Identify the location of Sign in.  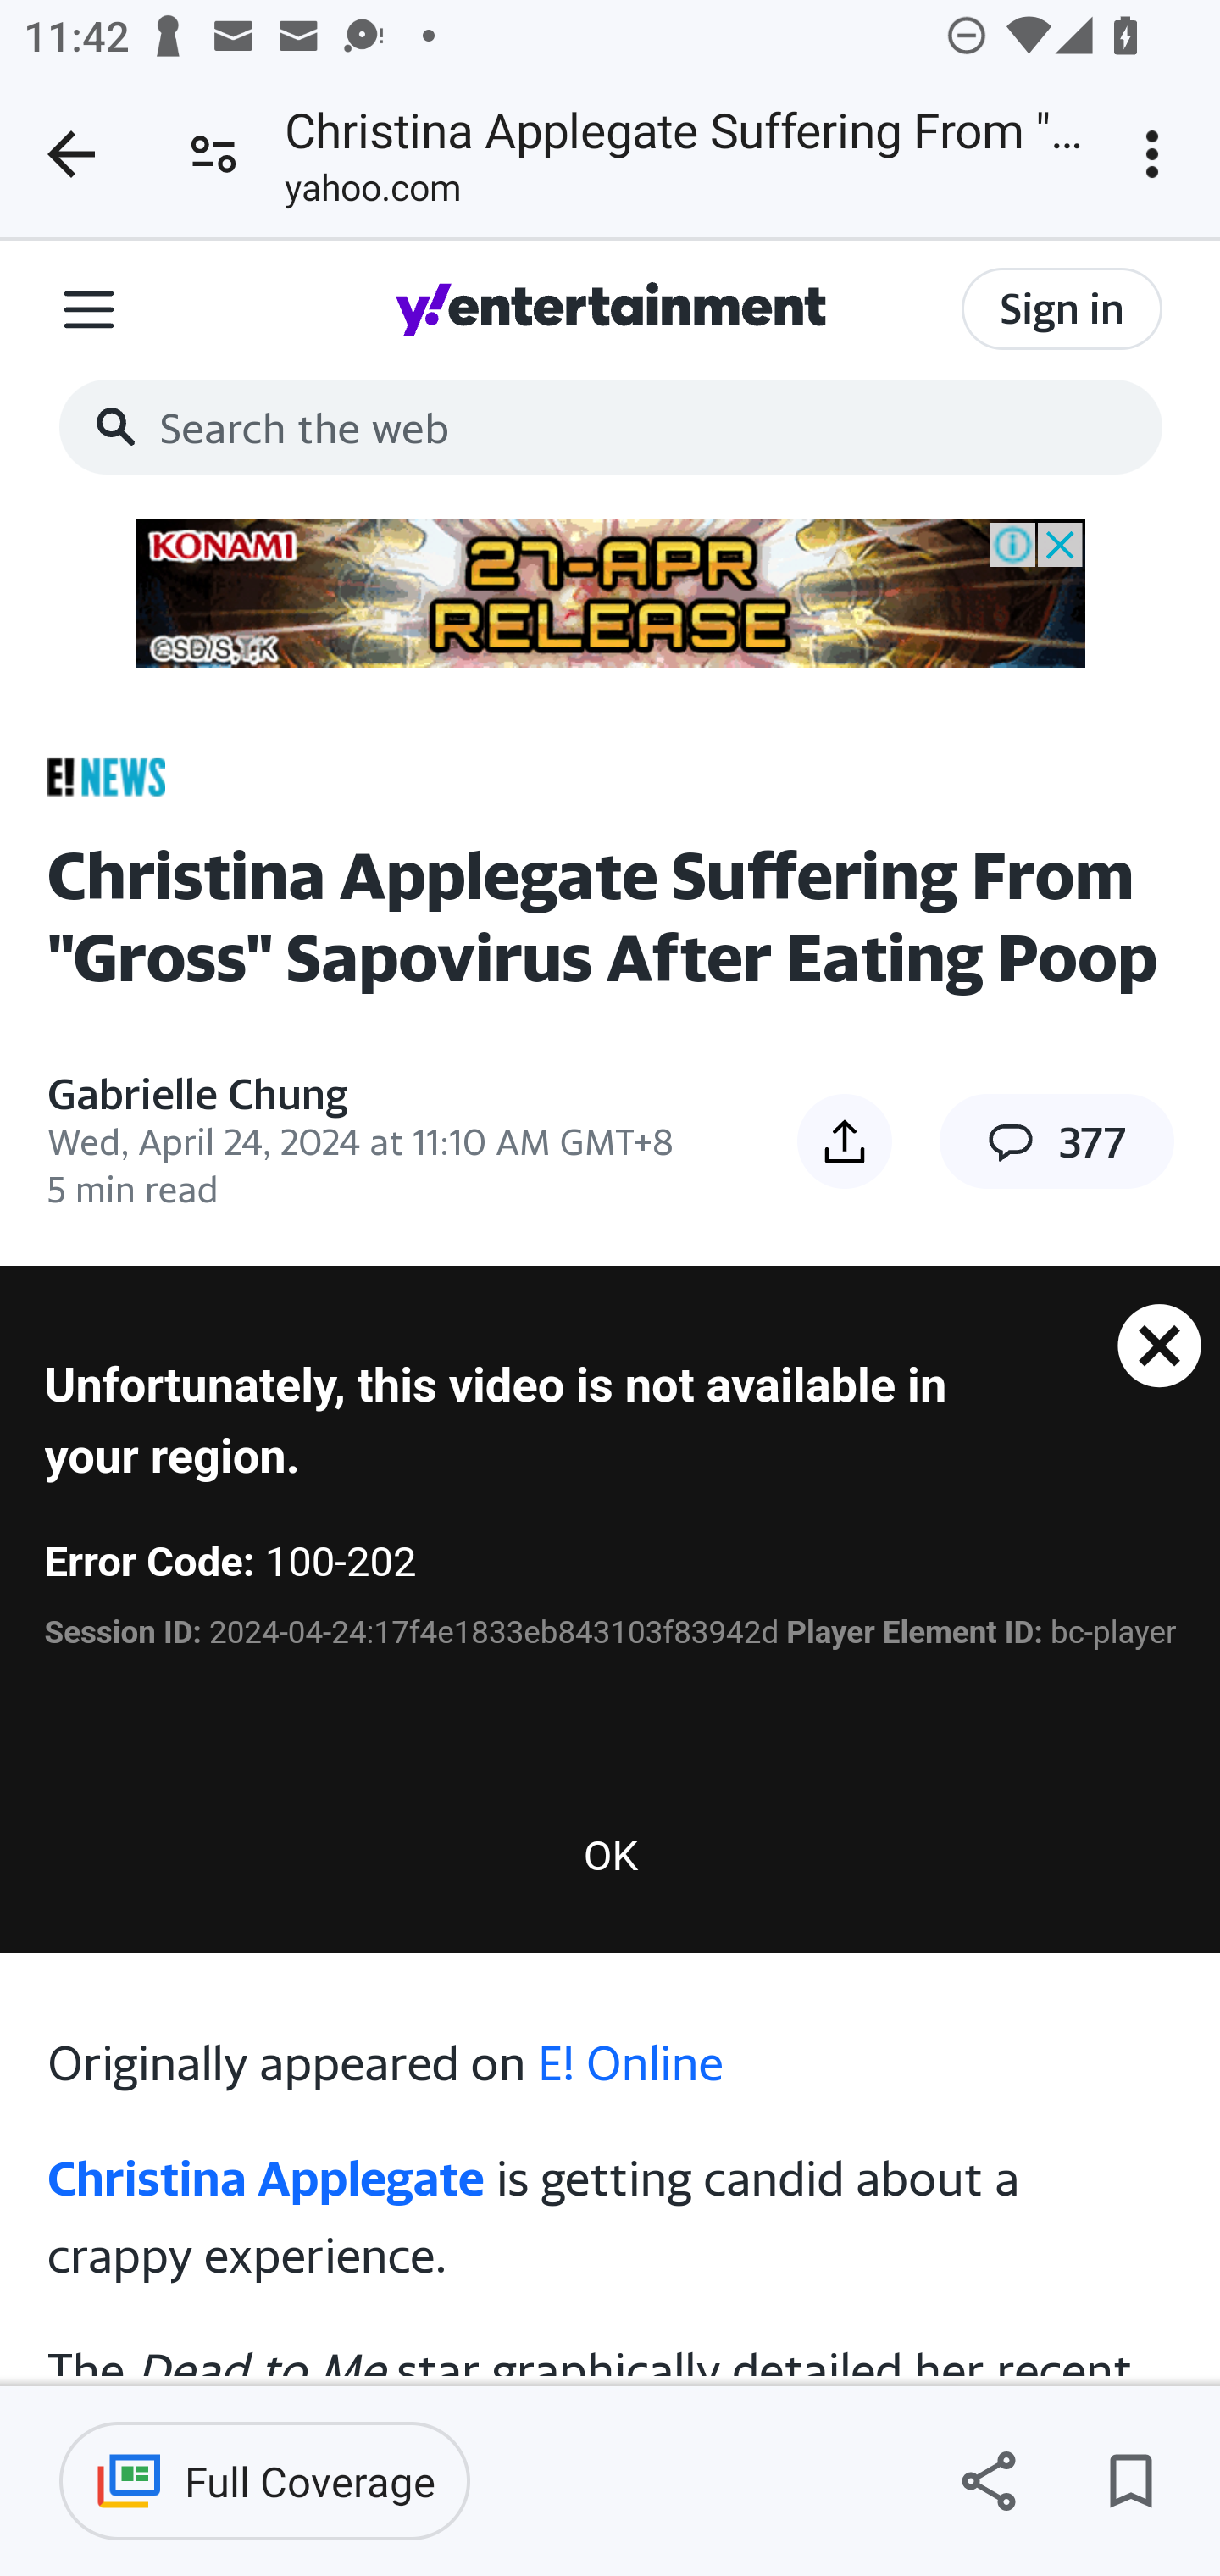
(1062, 308).